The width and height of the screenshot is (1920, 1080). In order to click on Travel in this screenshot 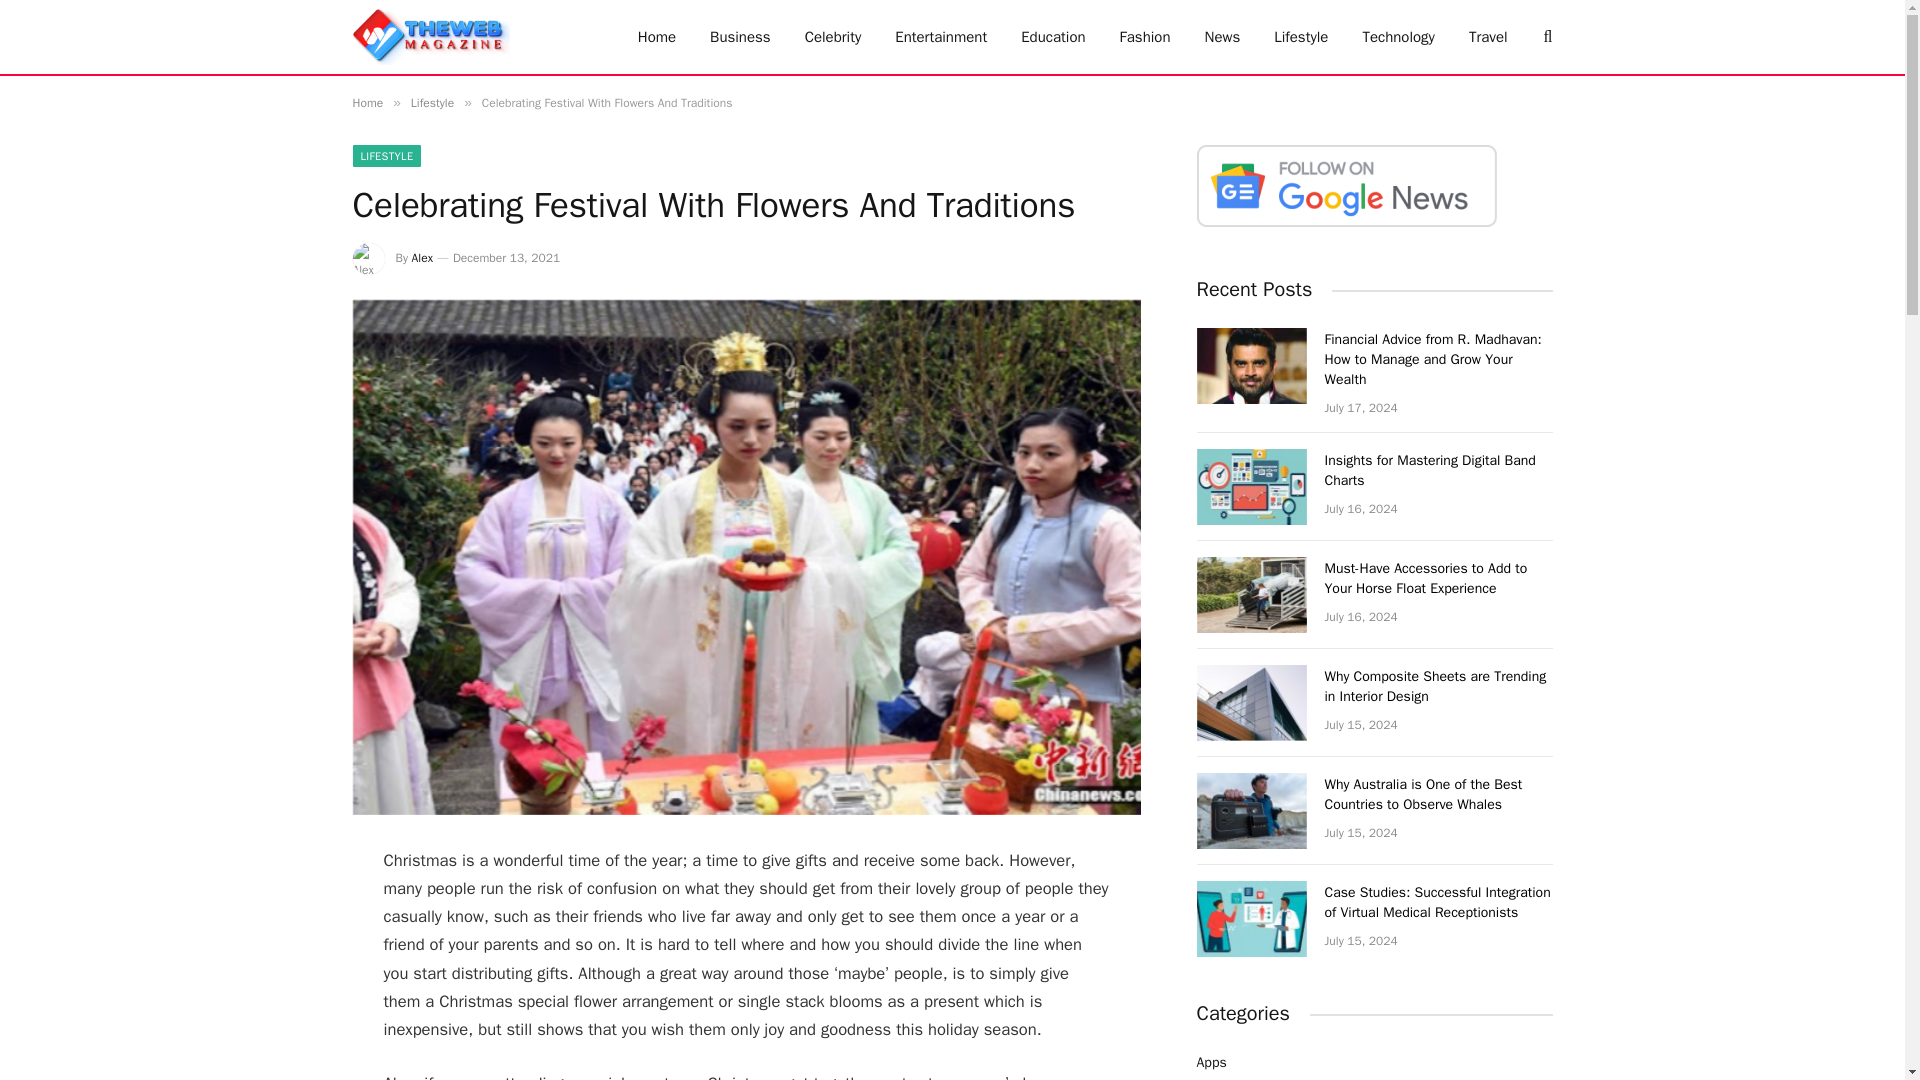, I will do `click(1488, 37)`.